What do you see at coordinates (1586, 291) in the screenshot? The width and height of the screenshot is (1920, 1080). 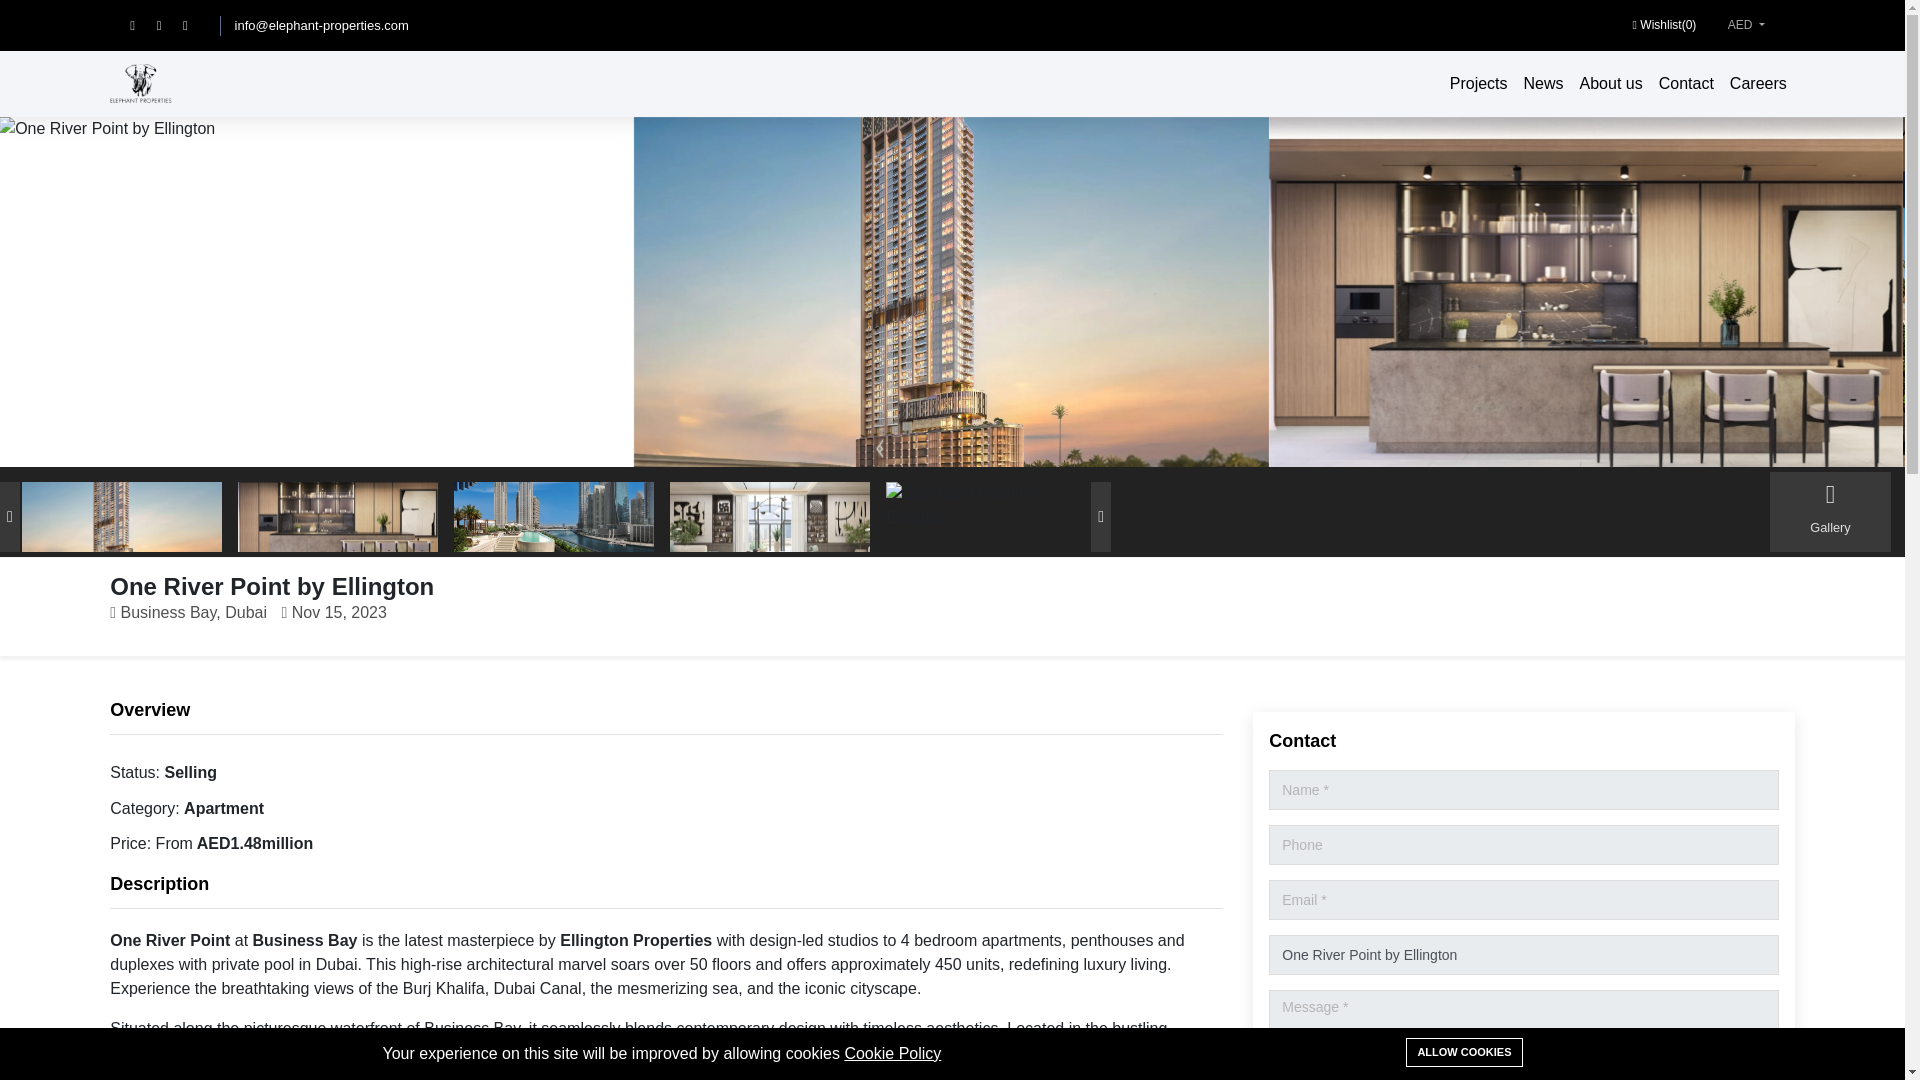 I see `One River Point by Ellington` at bounding box center [1586, 291].